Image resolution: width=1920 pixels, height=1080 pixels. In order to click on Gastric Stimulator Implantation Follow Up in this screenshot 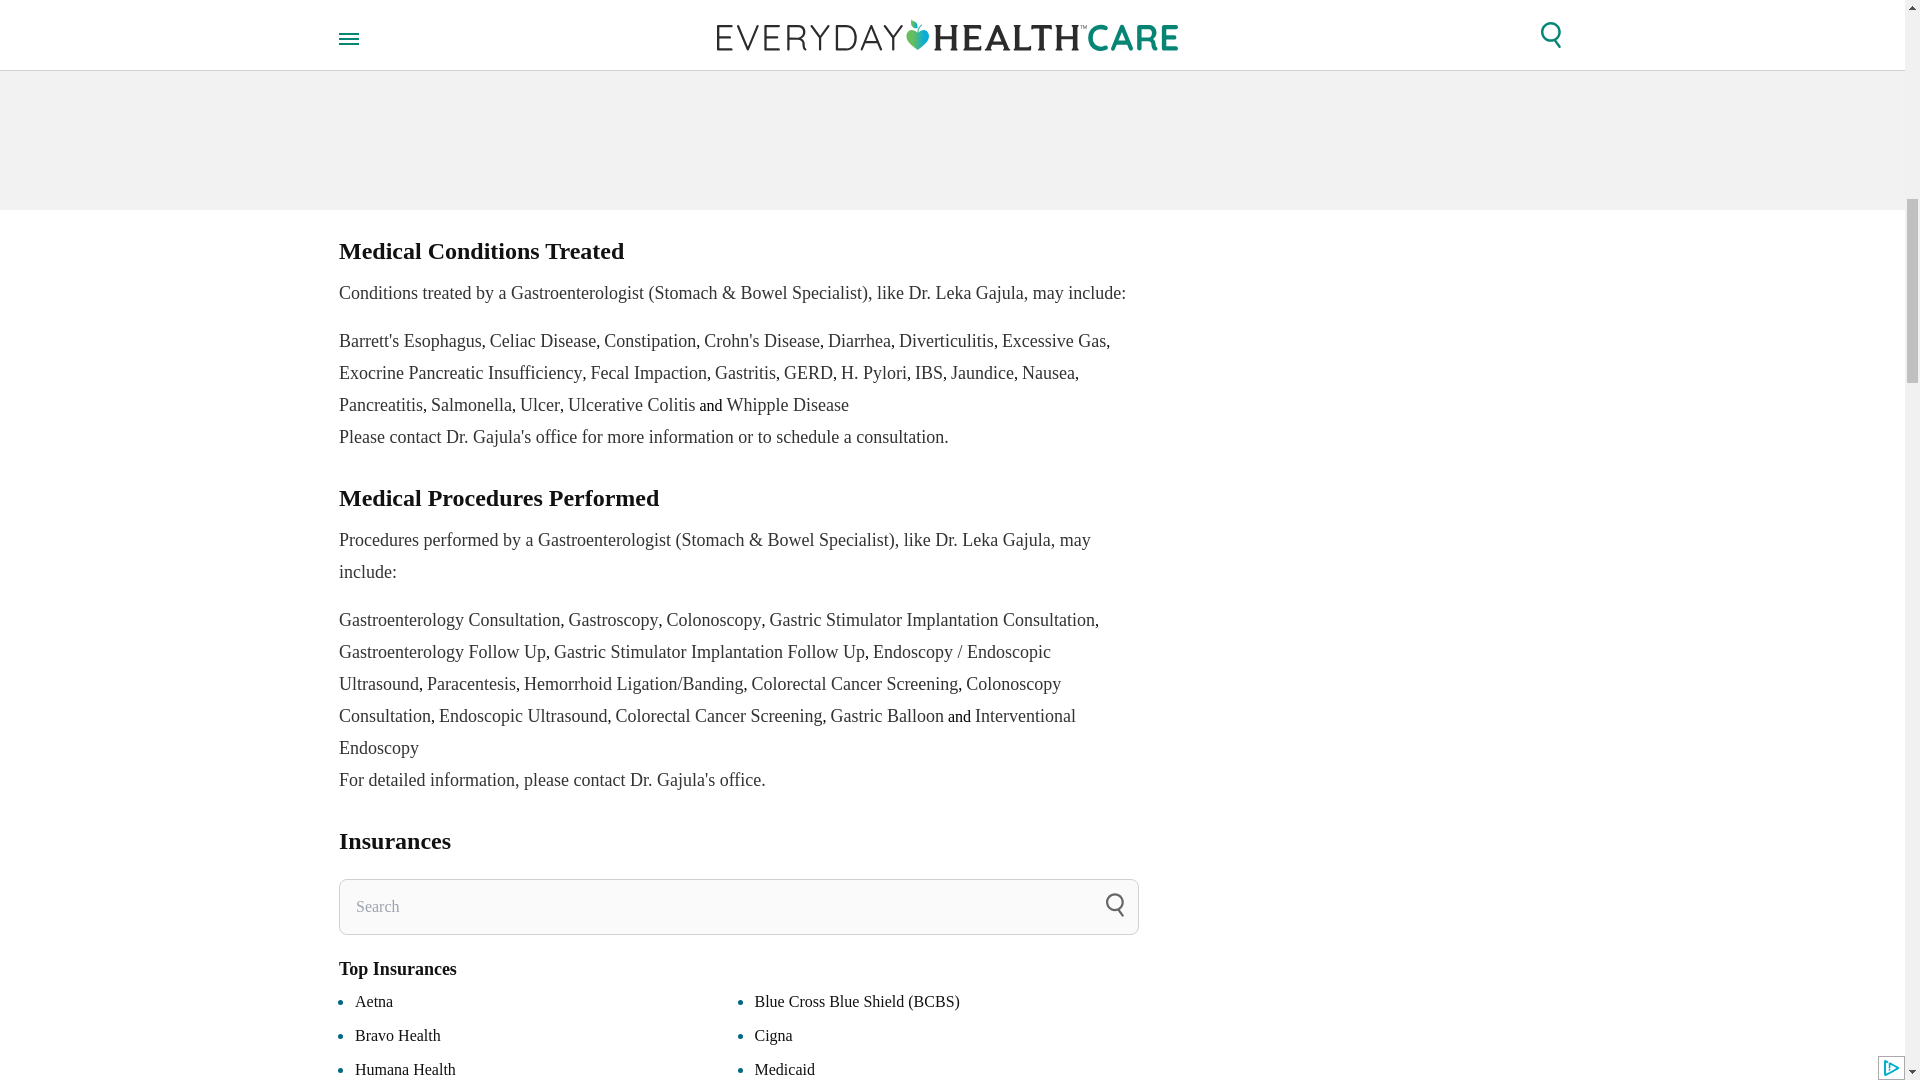, I will do `click(710, 652)`.